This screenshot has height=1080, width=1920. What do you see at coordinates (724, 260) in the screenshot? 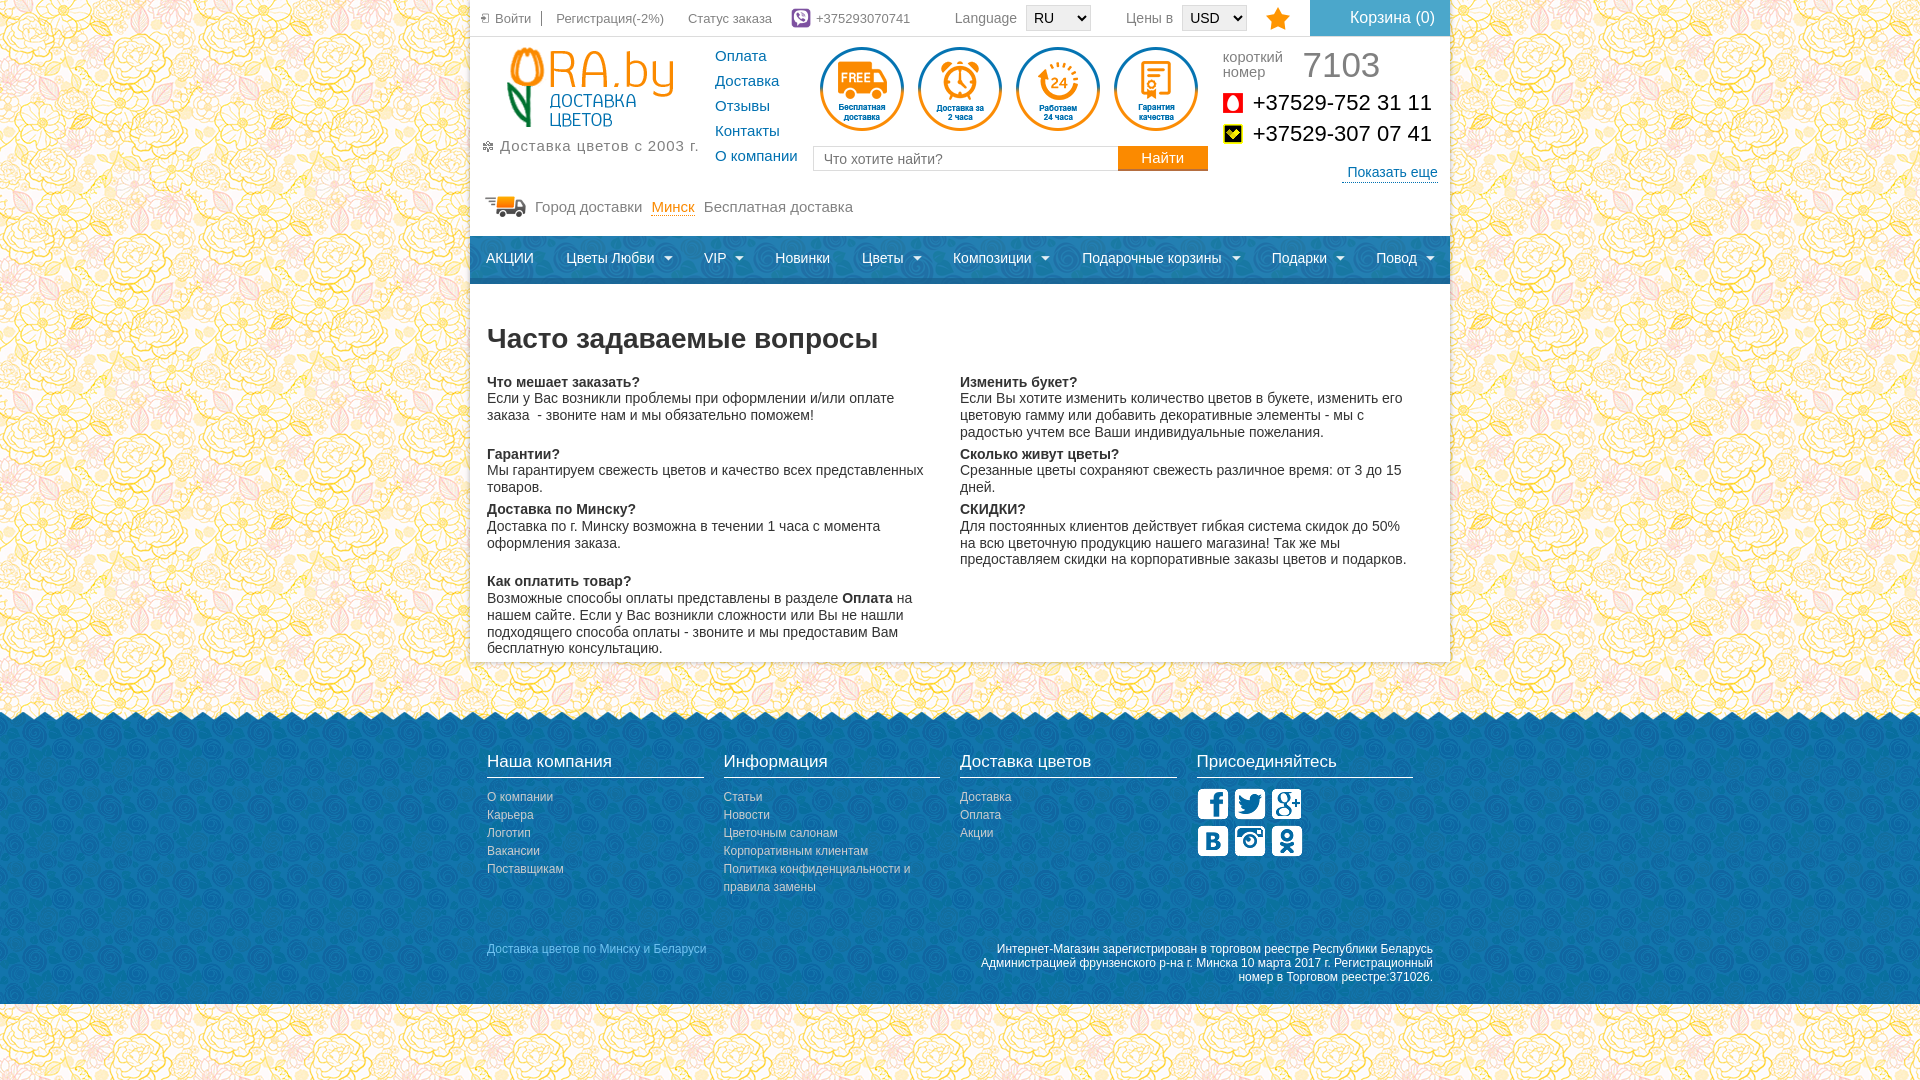
I see `VIP` at bounding box center [724, 260].